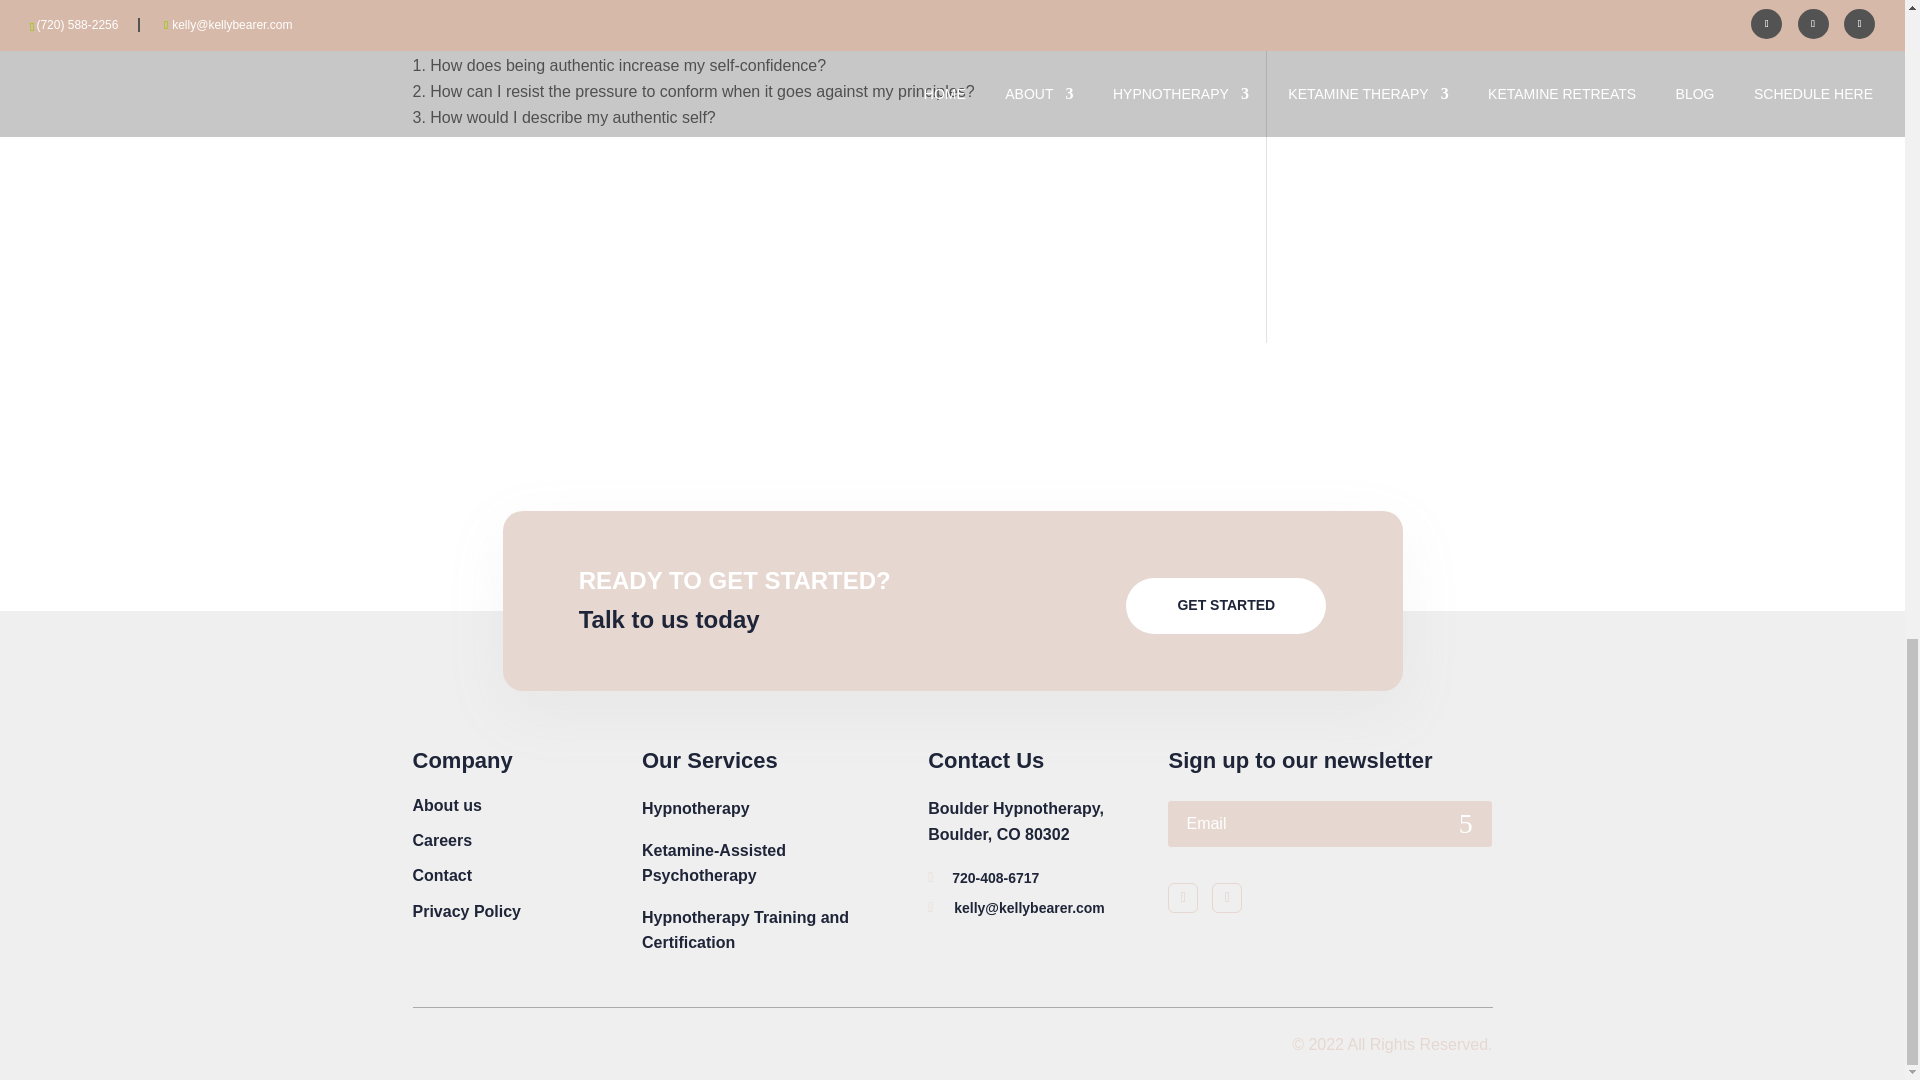 The image size is (1920, 1080). Describe the element at coordinates (810, 78) in the screenshot. I see `Page 1` at that location.